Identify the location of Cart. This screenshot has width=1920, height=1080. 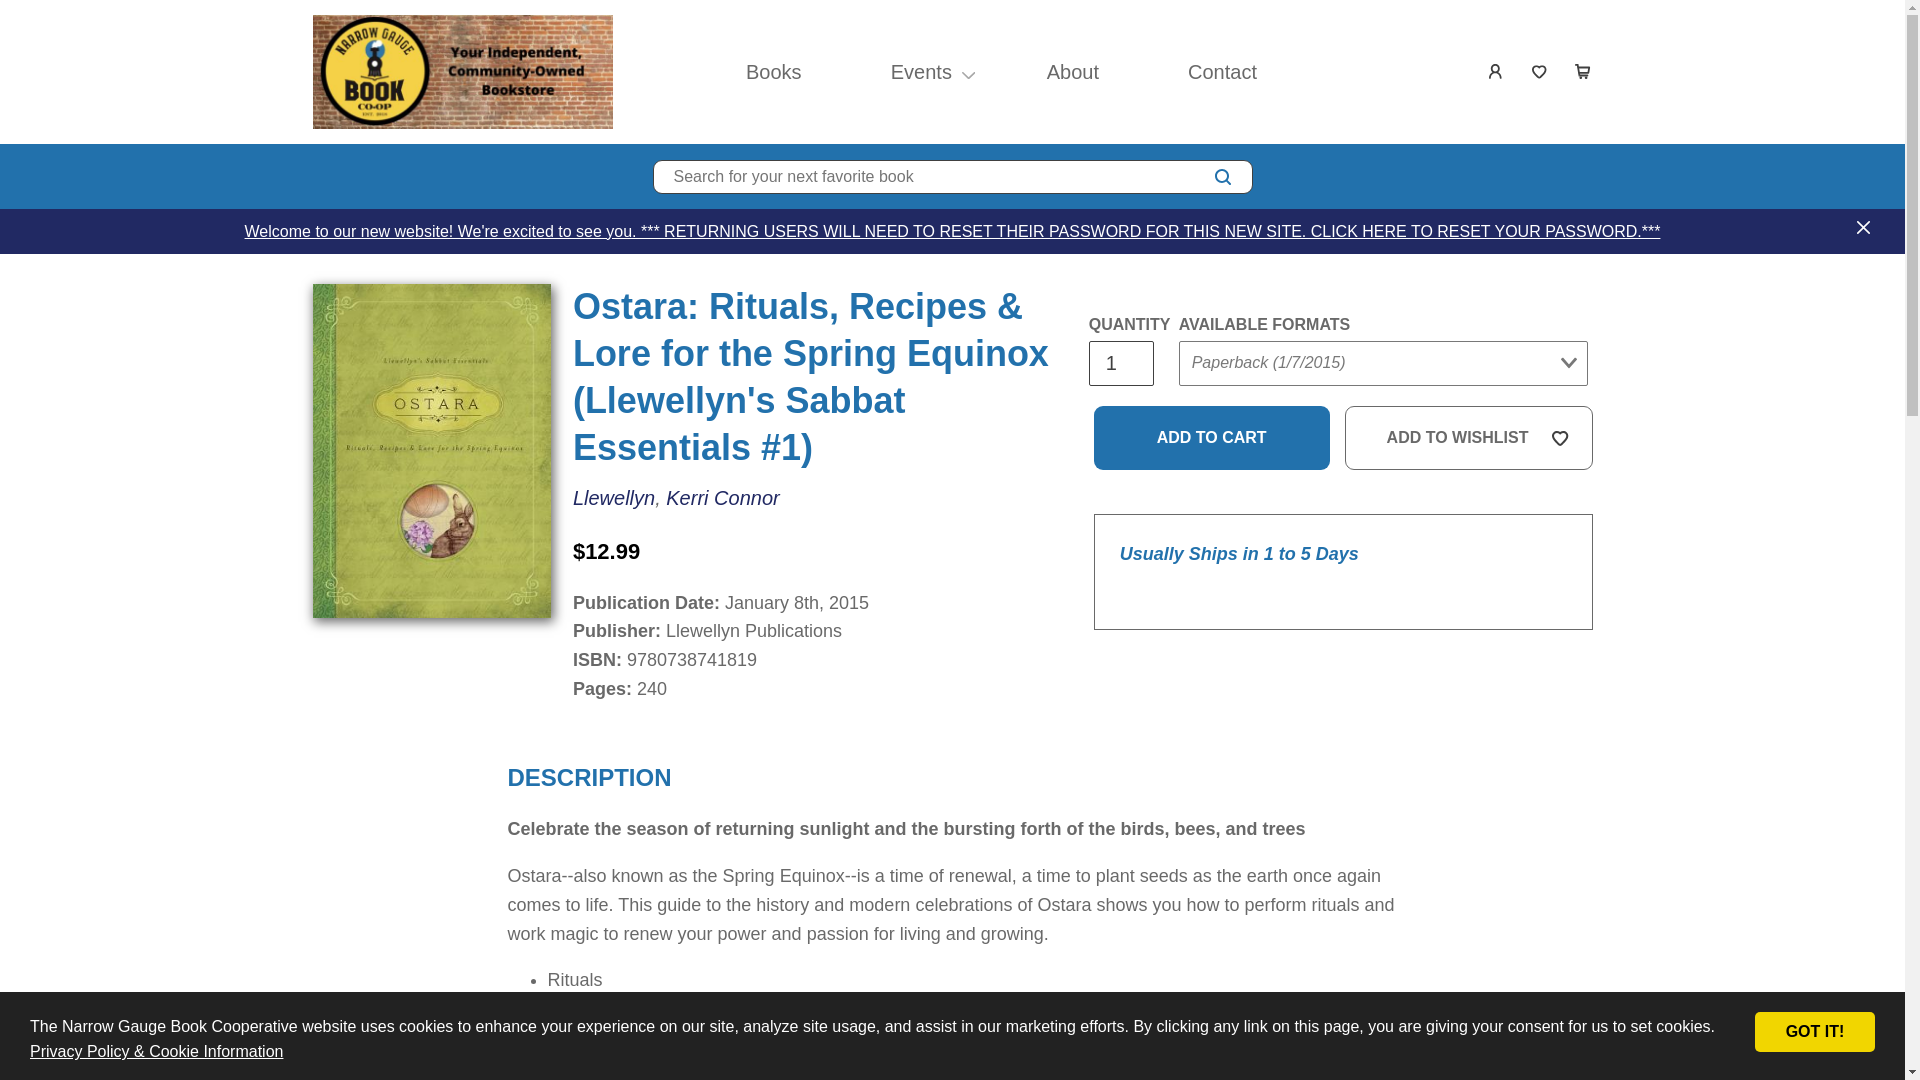
(1584, 71).